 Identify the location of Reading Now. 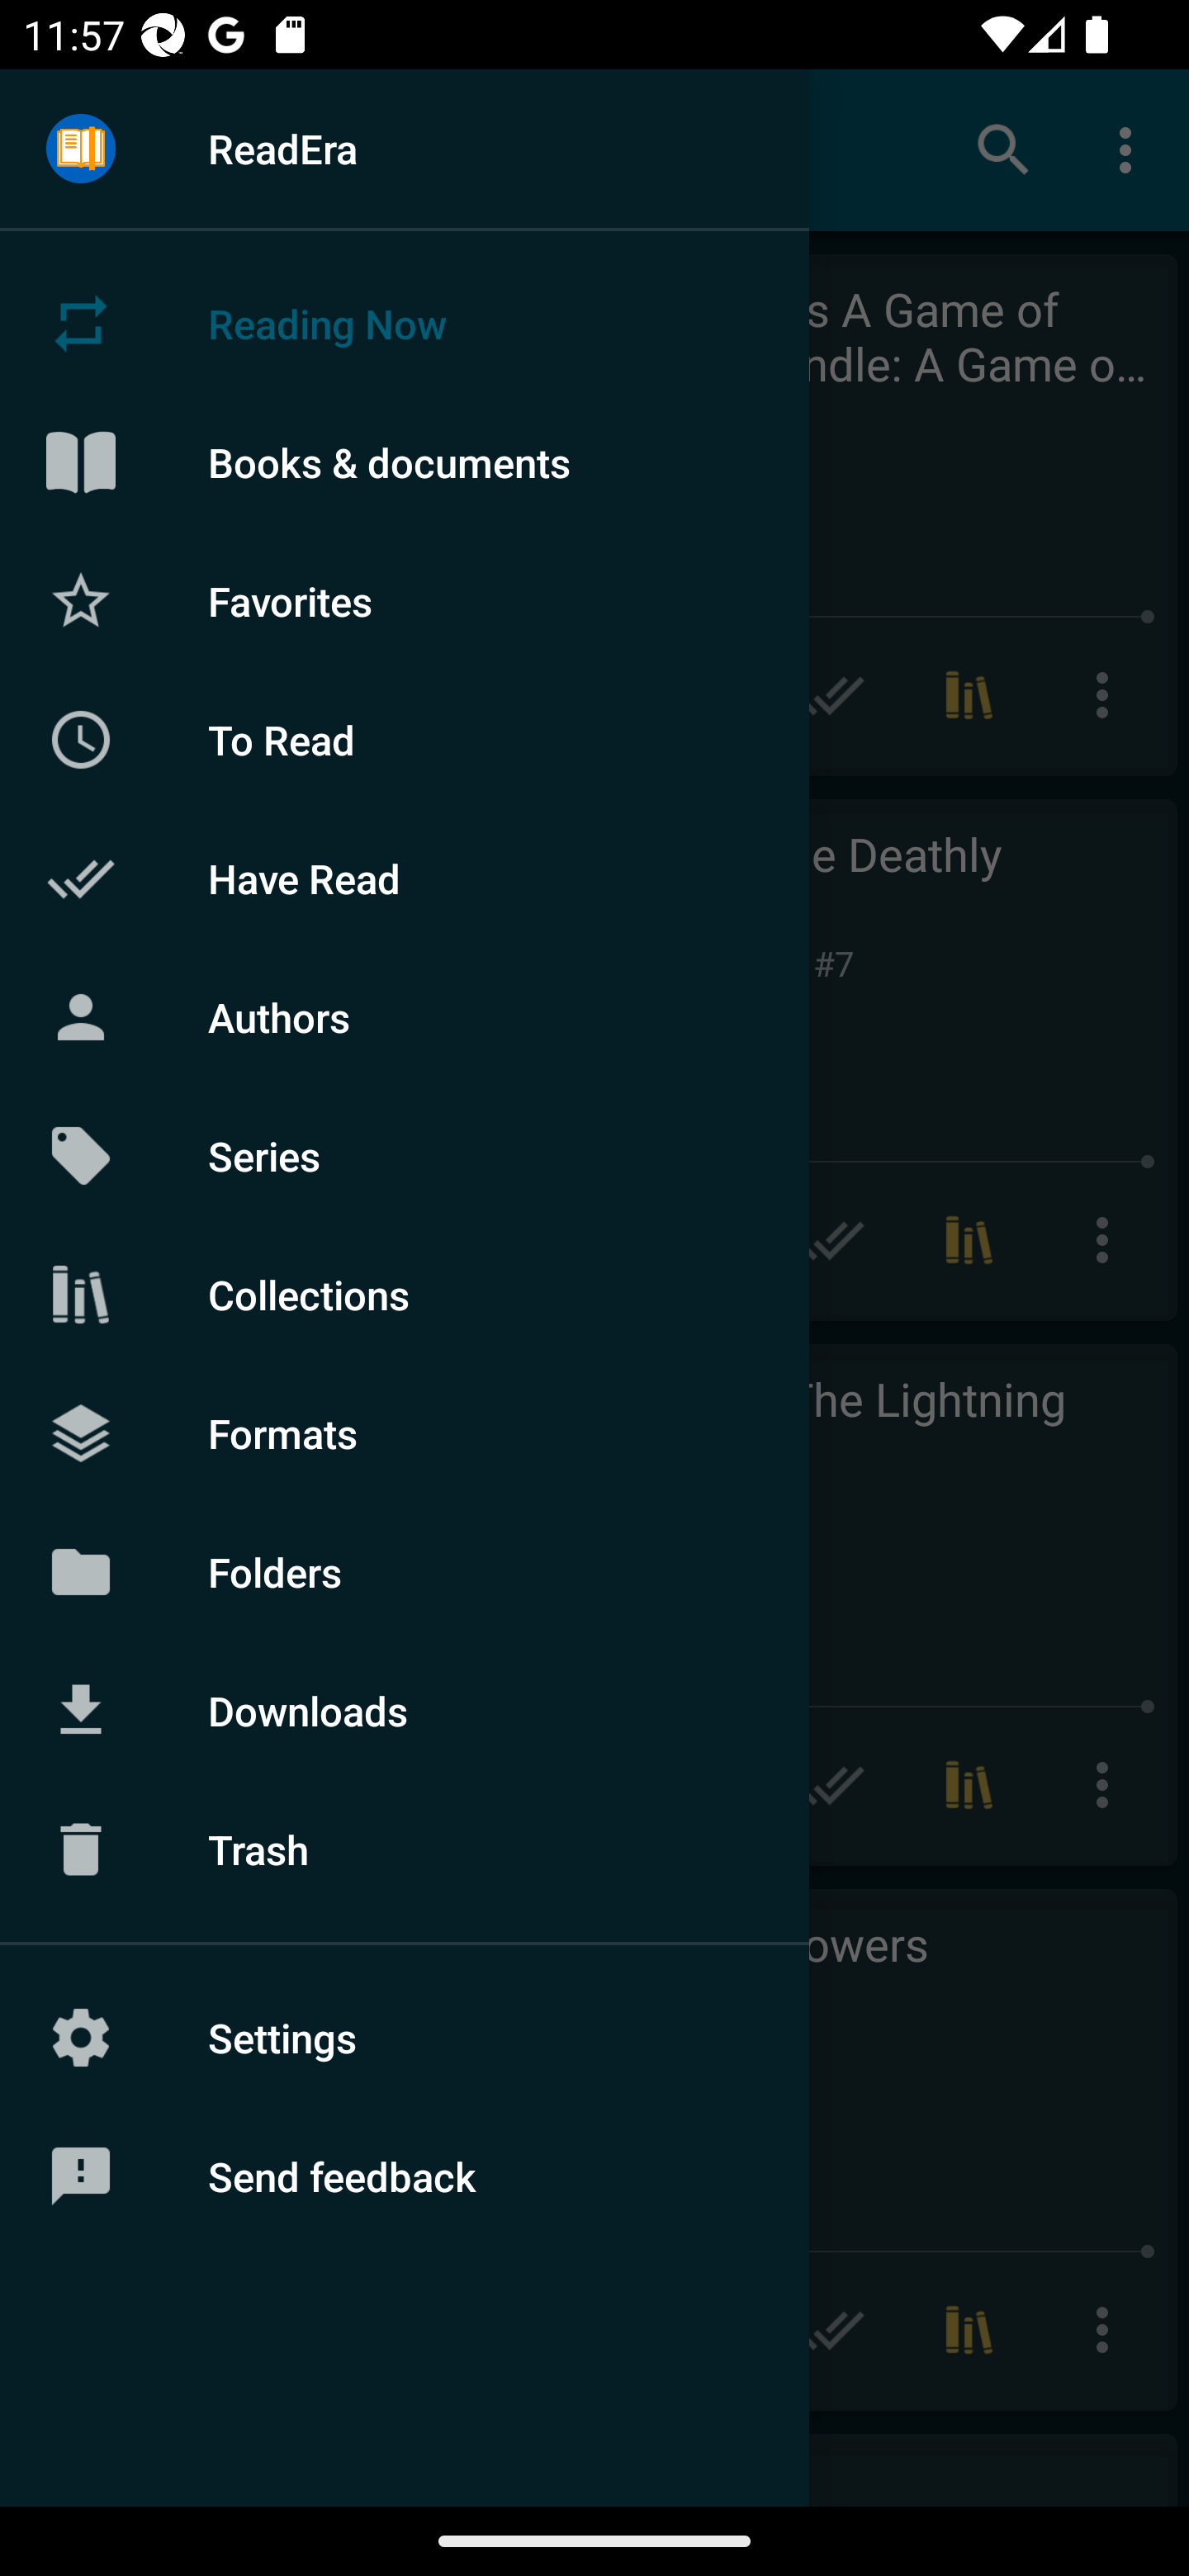
(405, 324).